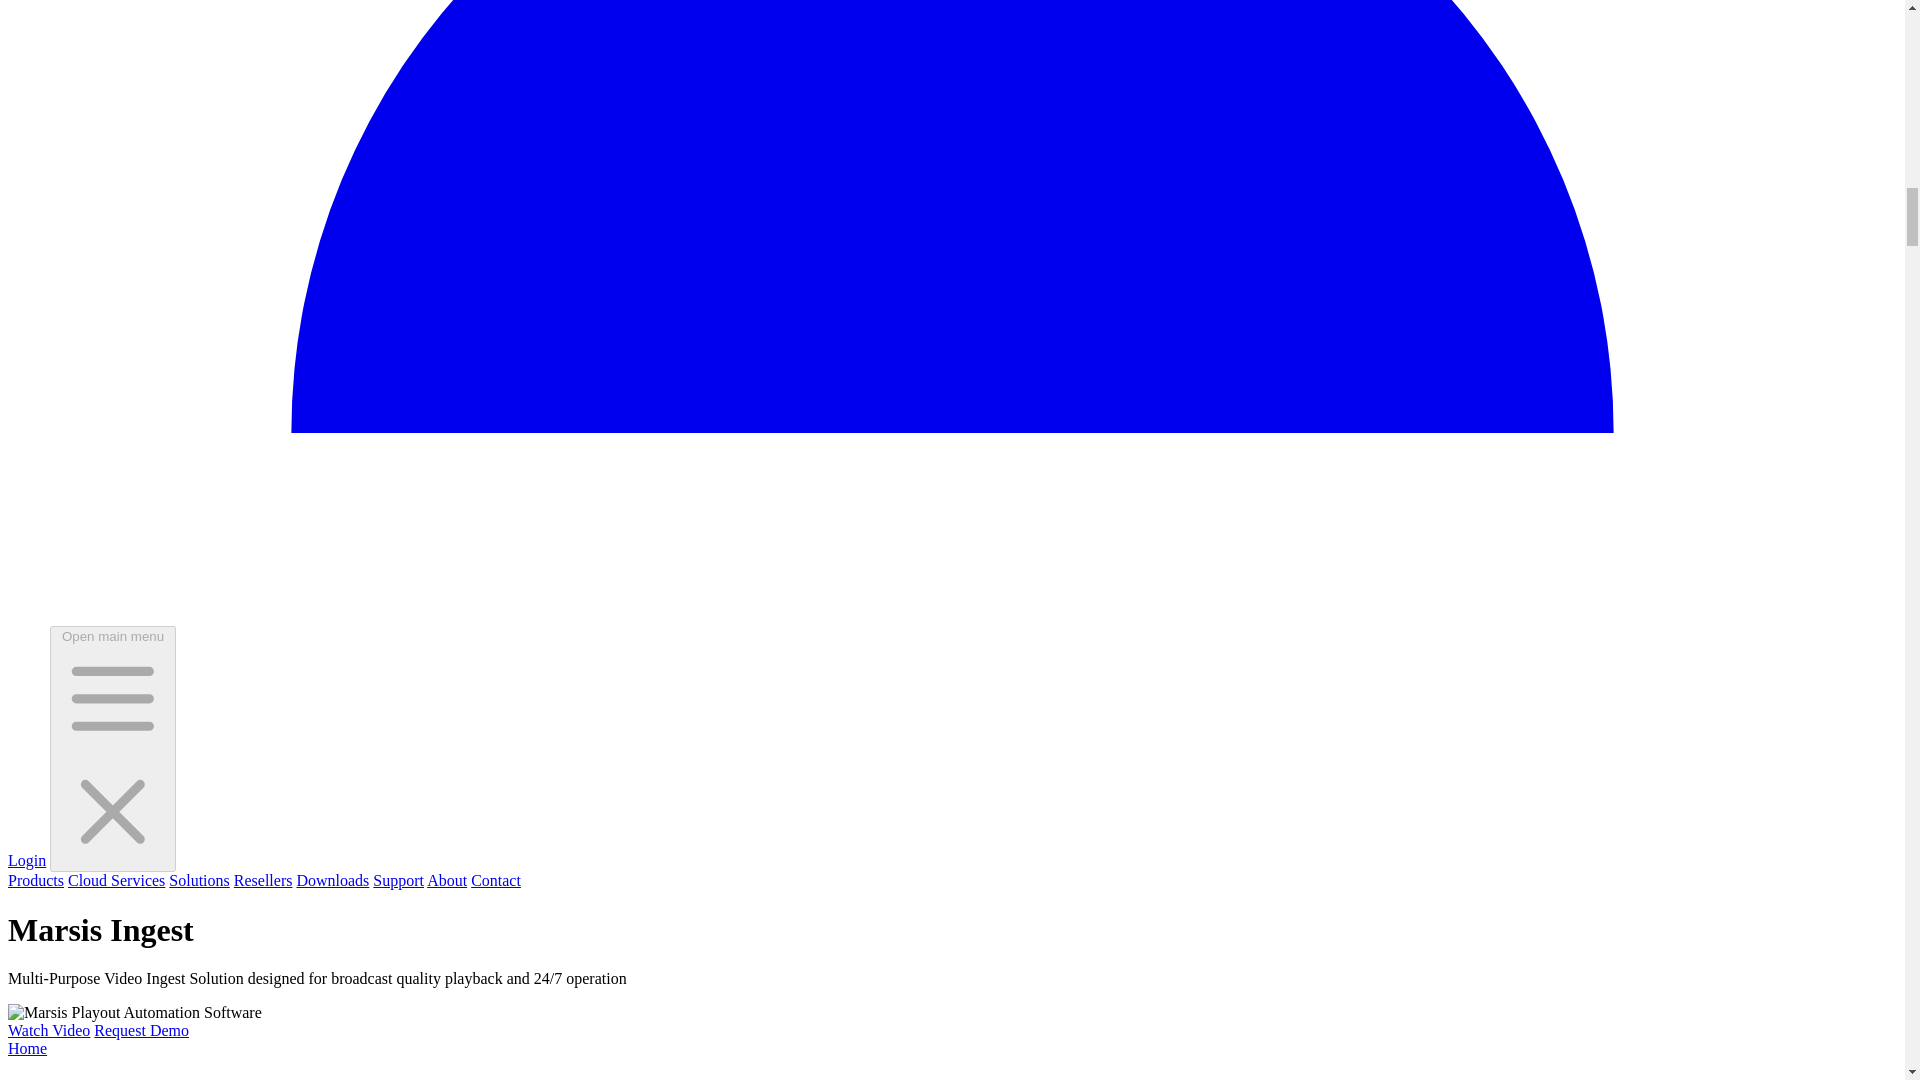 This screenshot has width=1920, height=1080. I want to click on Watch Video, so click(48, 1030).